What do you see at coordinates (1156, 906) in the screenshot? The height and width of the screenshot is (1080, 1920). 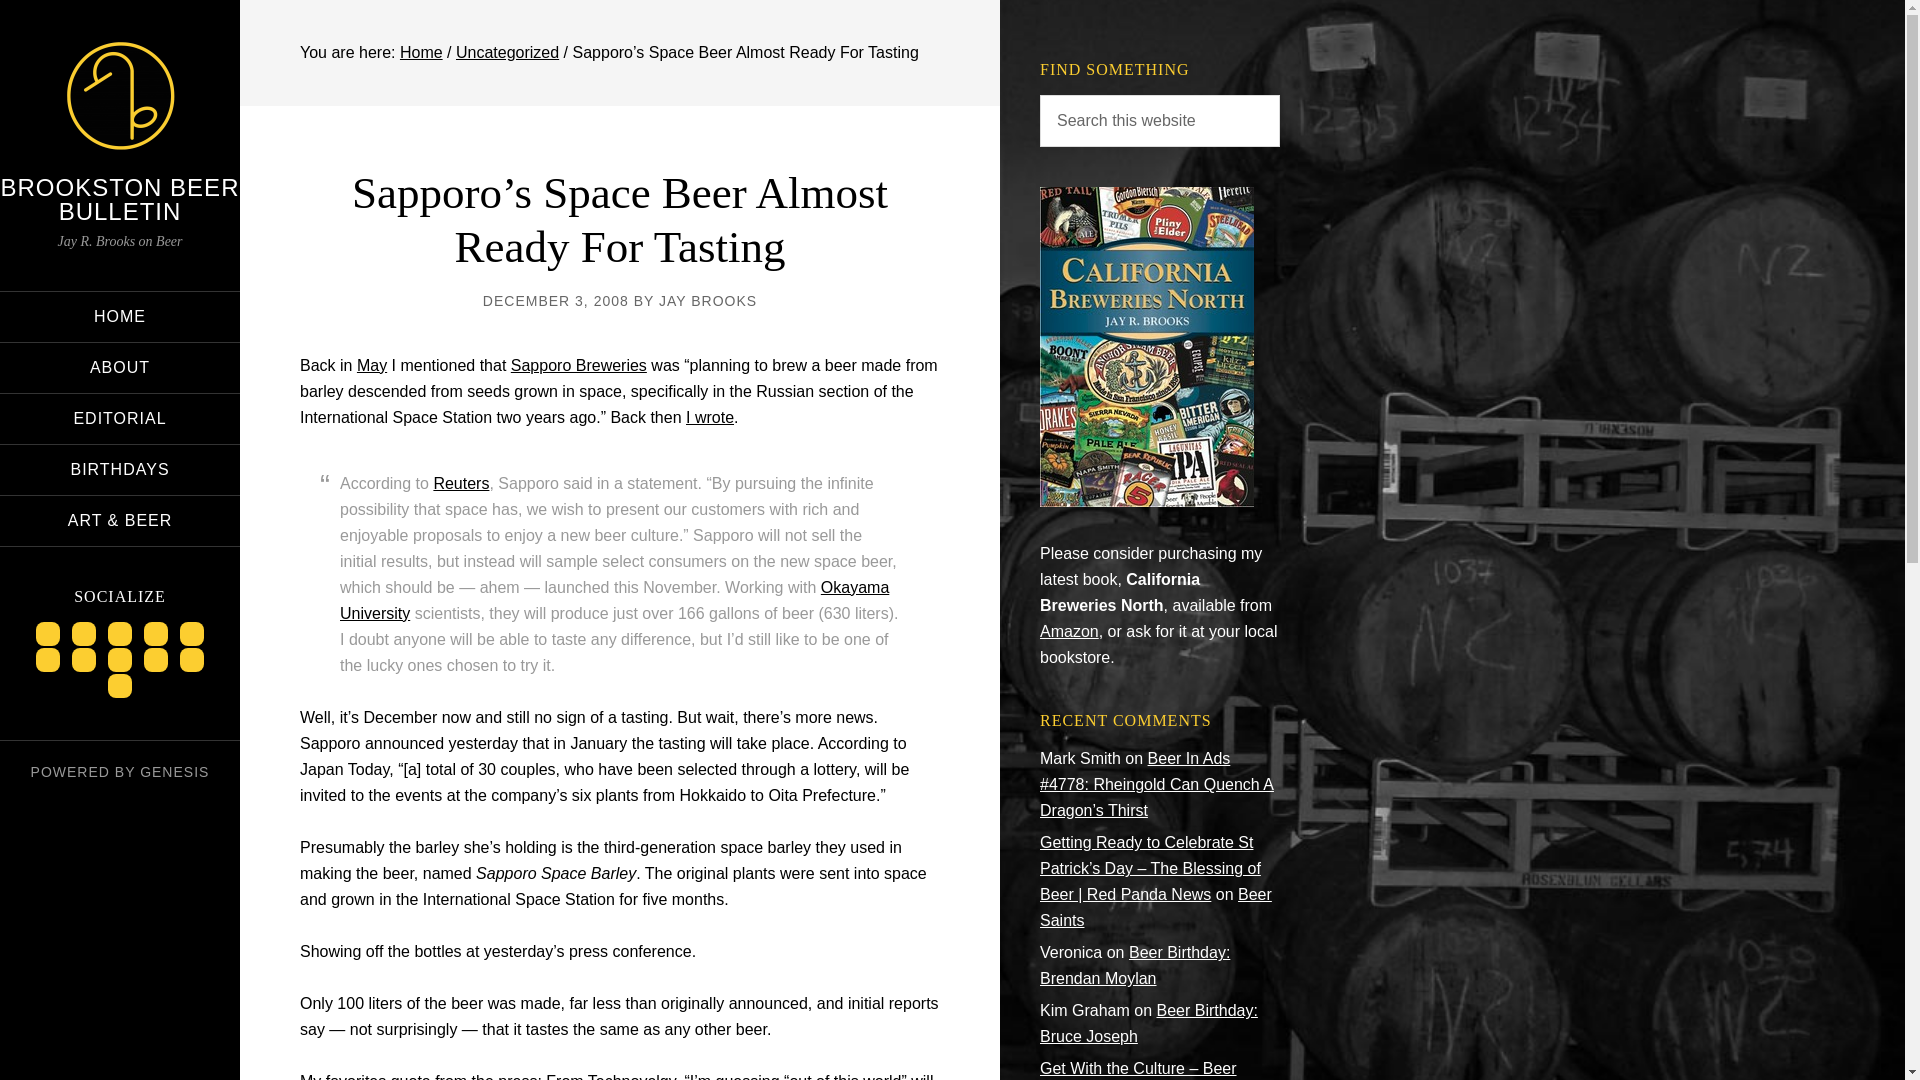 I see `Beer Saints` at bounding box center [1156, 906].